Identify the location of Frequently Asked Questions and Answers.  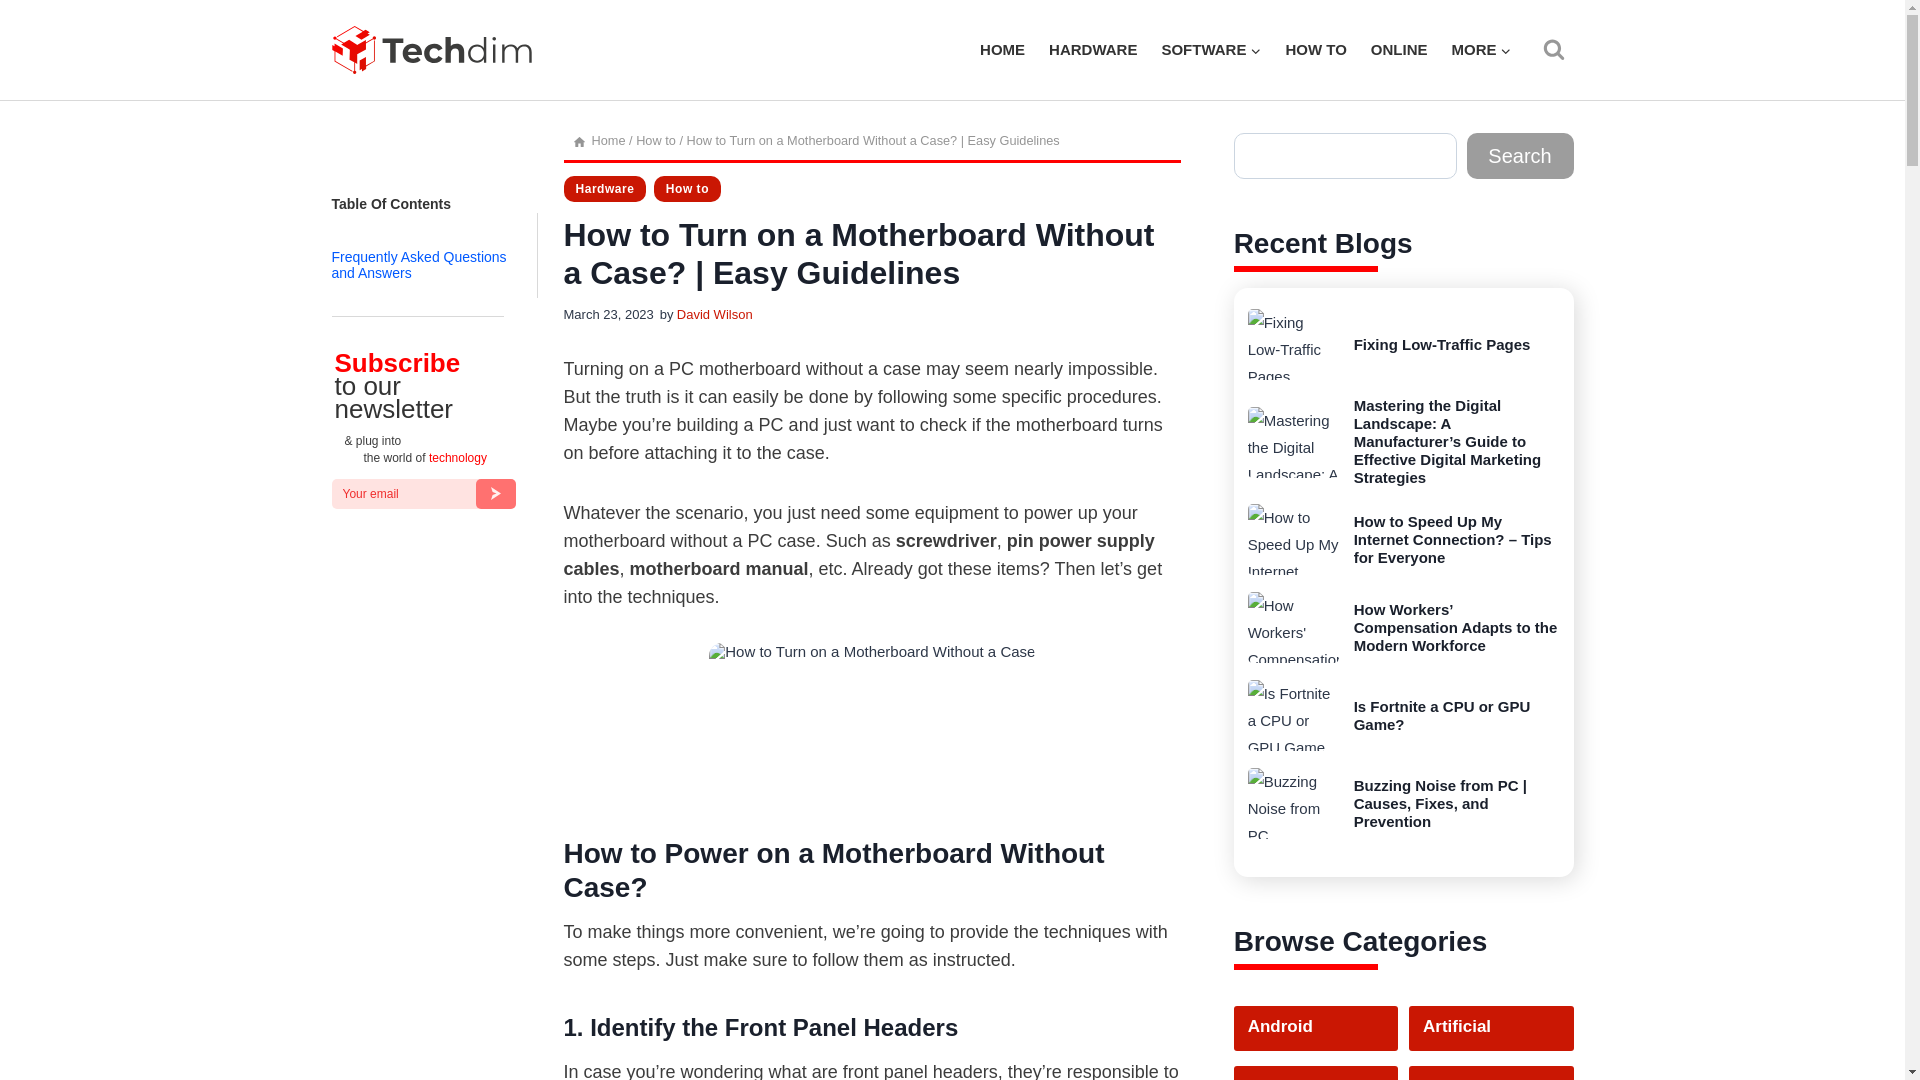
(419, 264).